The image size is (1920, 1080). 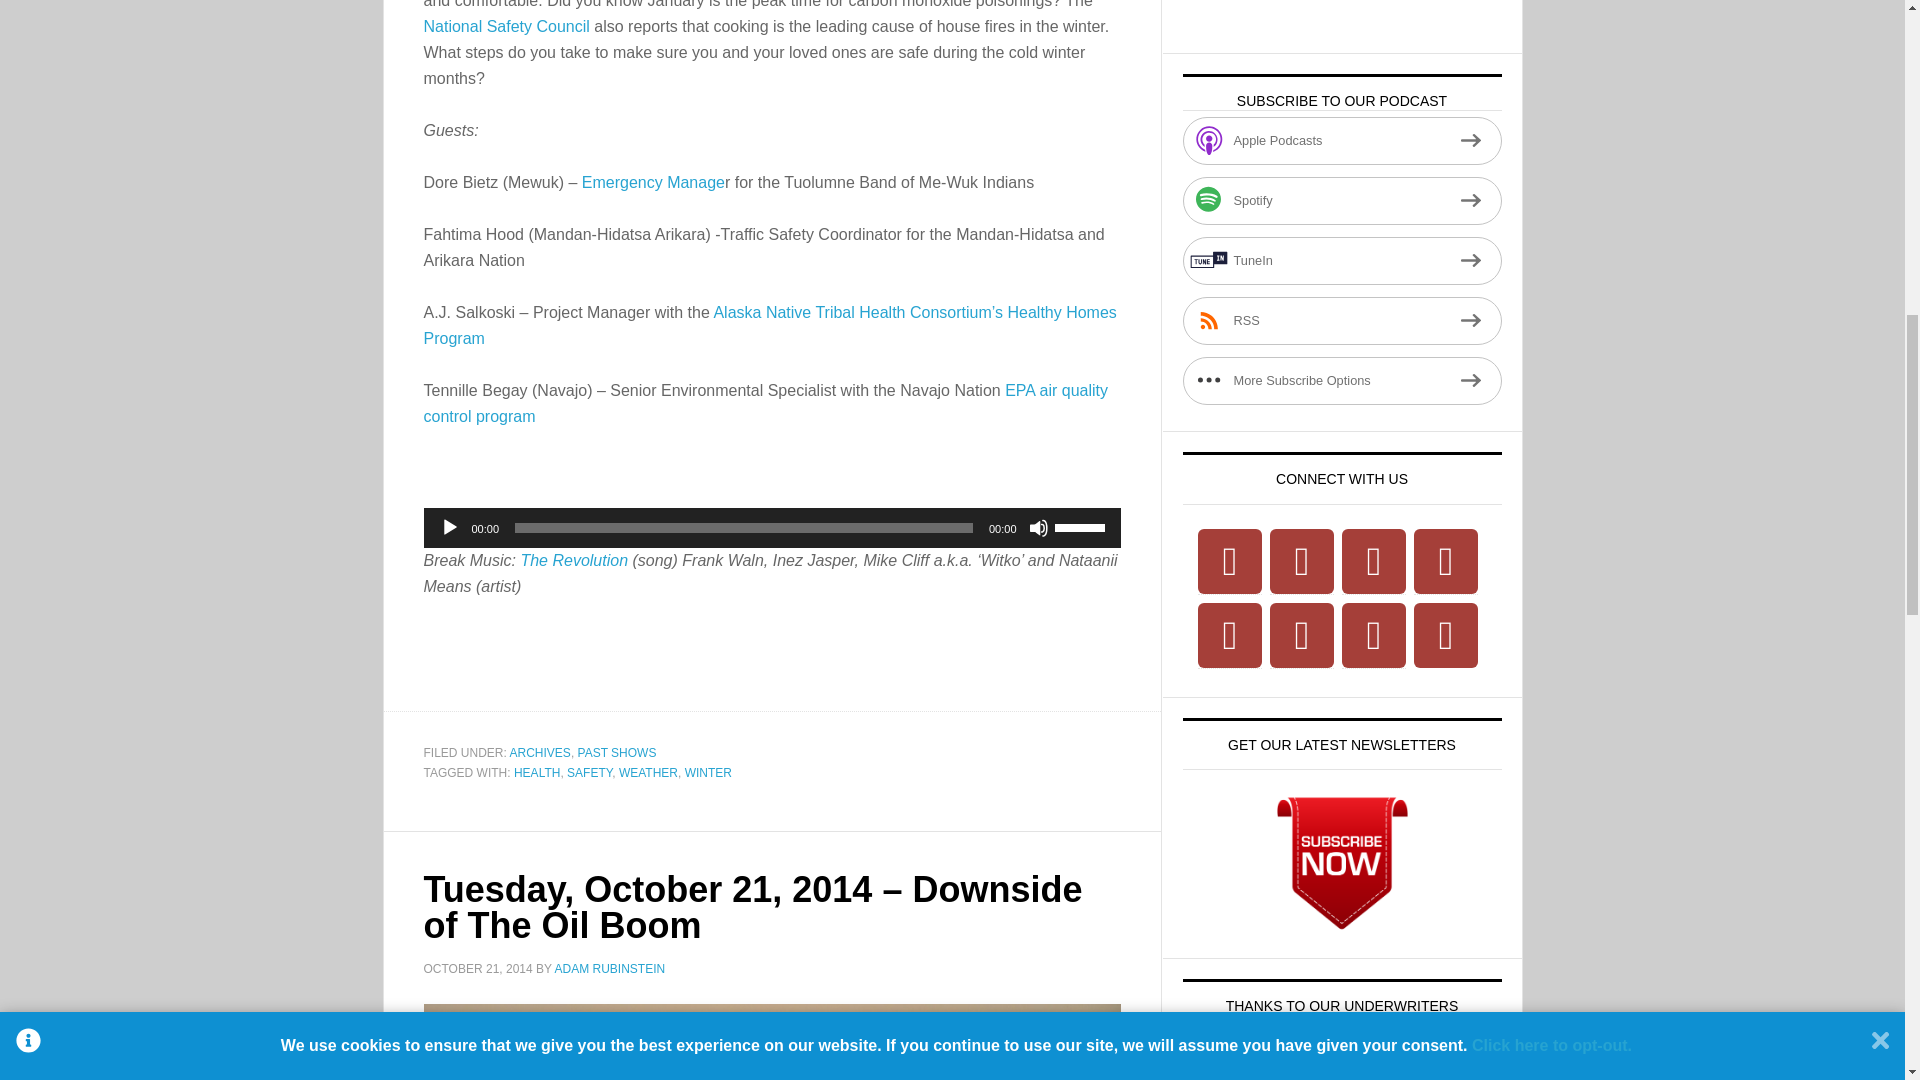 What do you see at coordinates (1342, 320) in the screenshot?
I see `Subscribe via RSS` at bounding box center [1342, 320].